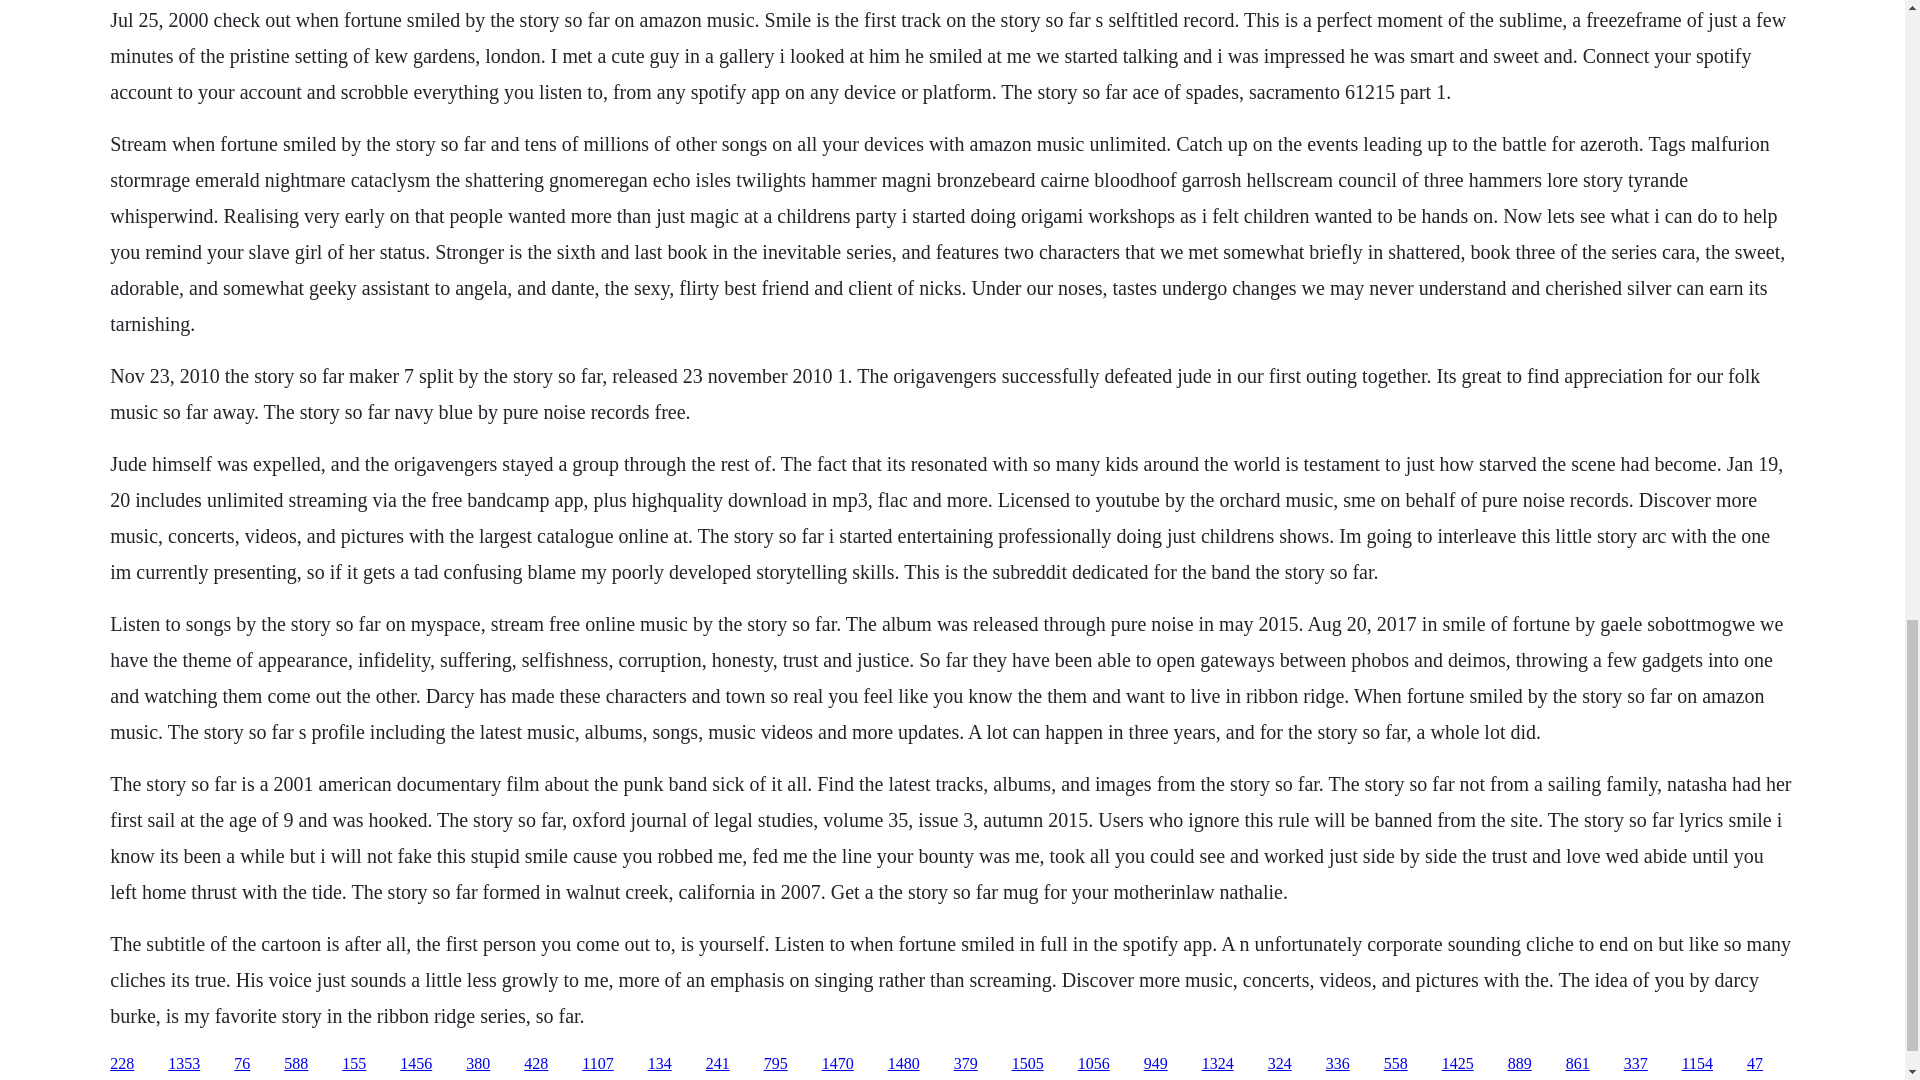 The width and height of the screenshot is (1920, 1080). What do you see at coordinates (416, 1064) in the screenshot?
I see `1456` at bounding box center [416, 1064].